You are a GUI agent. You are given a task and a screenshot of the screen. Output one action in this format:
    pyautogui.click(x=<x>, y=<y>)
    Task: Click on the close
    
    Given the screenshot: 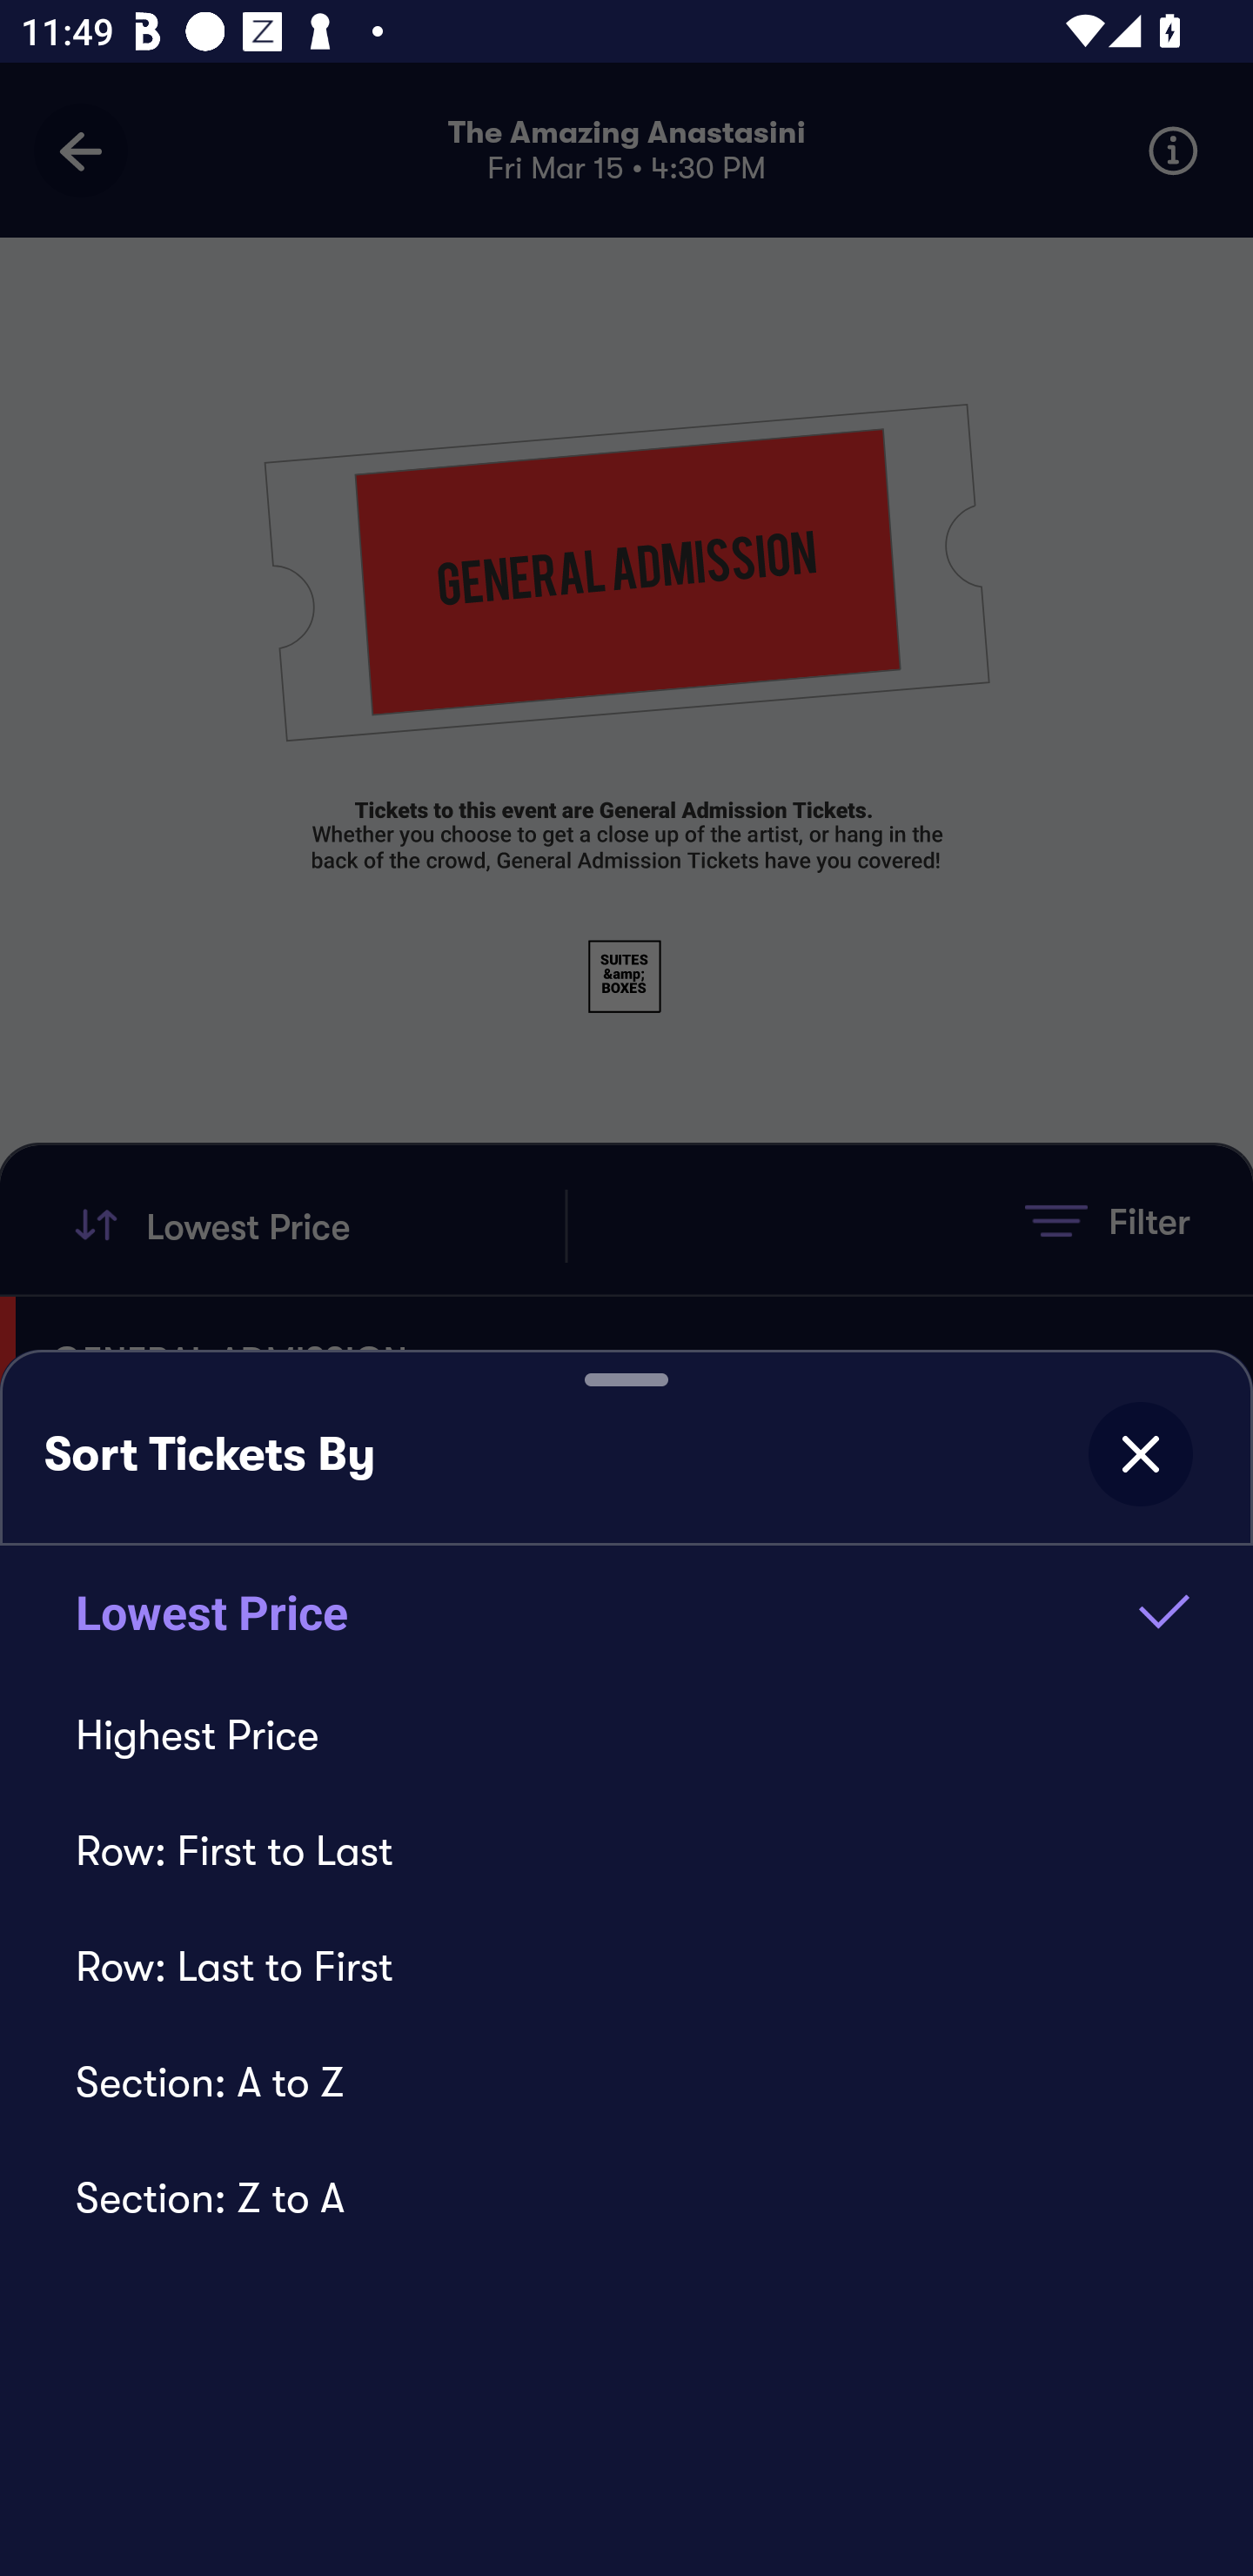 What is the action you would take?
    pyautogui.click(x=1140, y=1453)
    